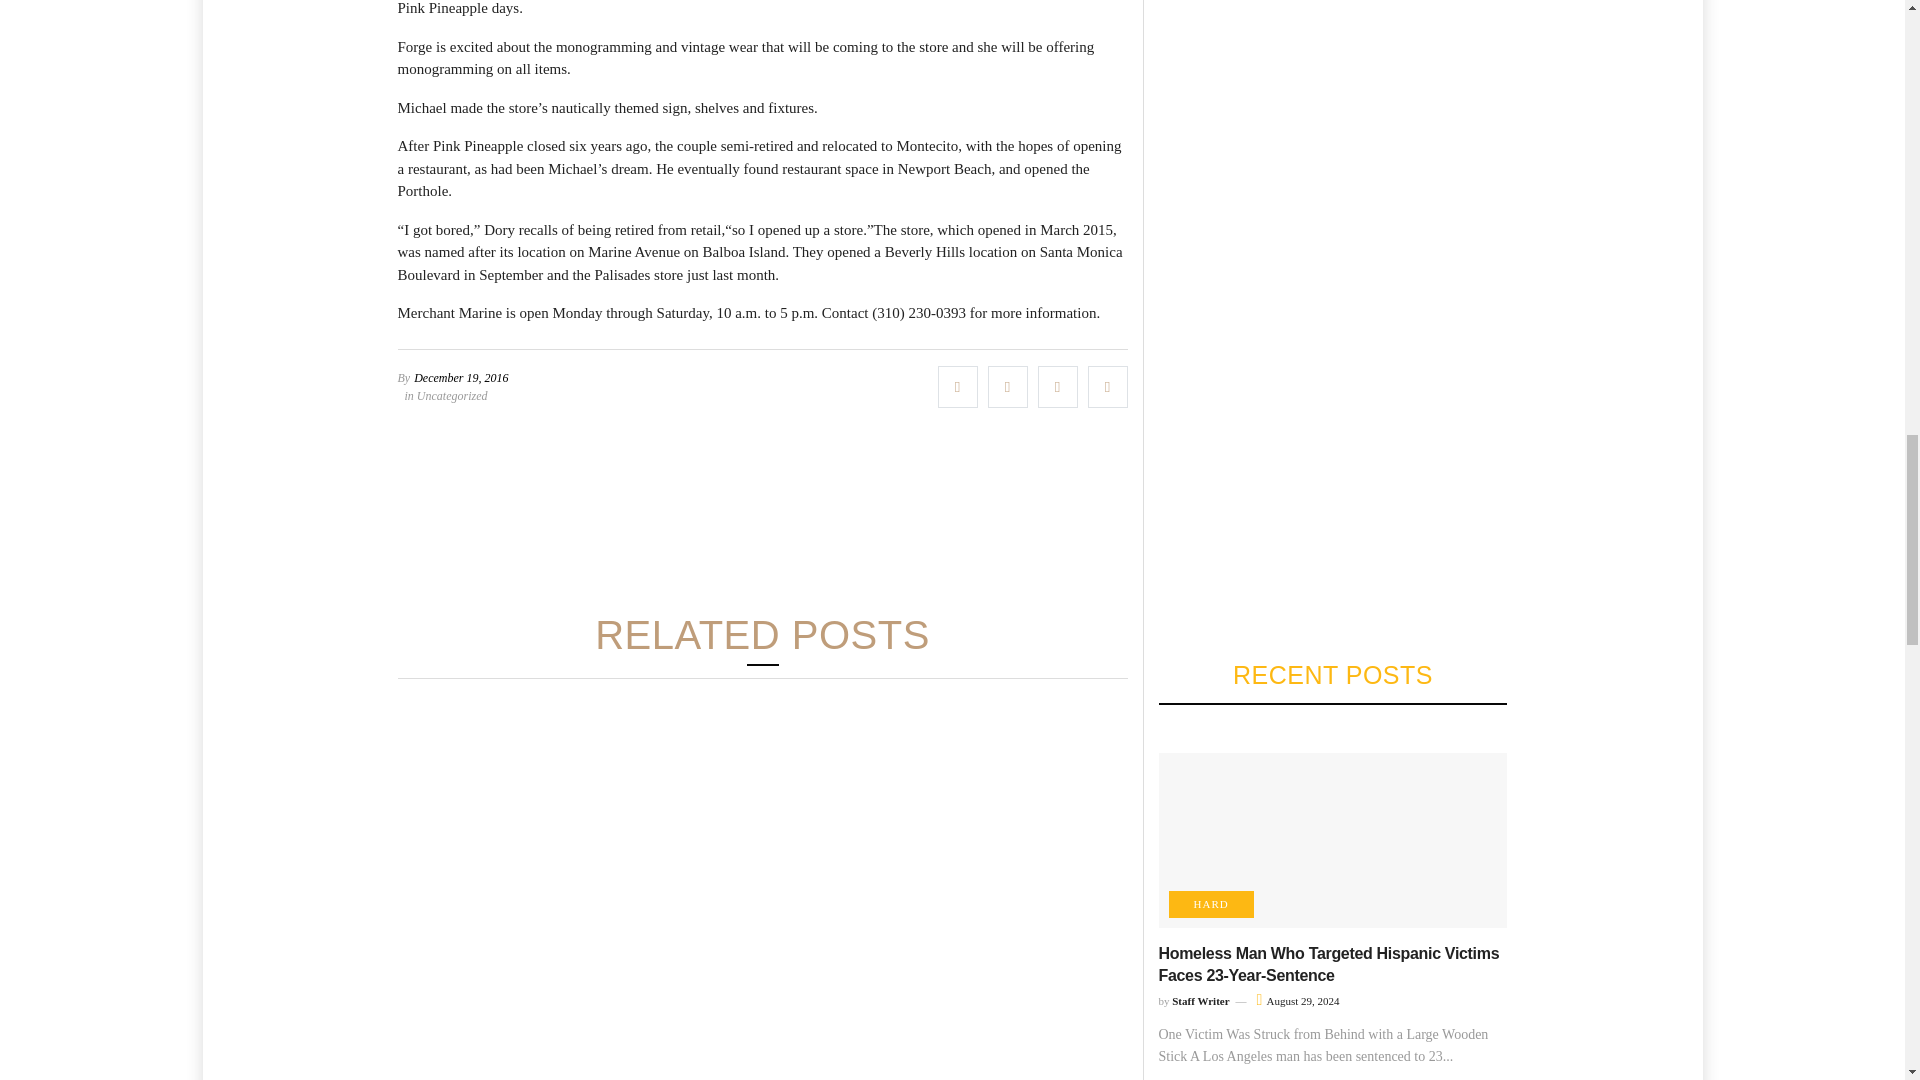  Describe the element at coordinates (1210, 904) in the screenshot. I see `HARD` at that location.